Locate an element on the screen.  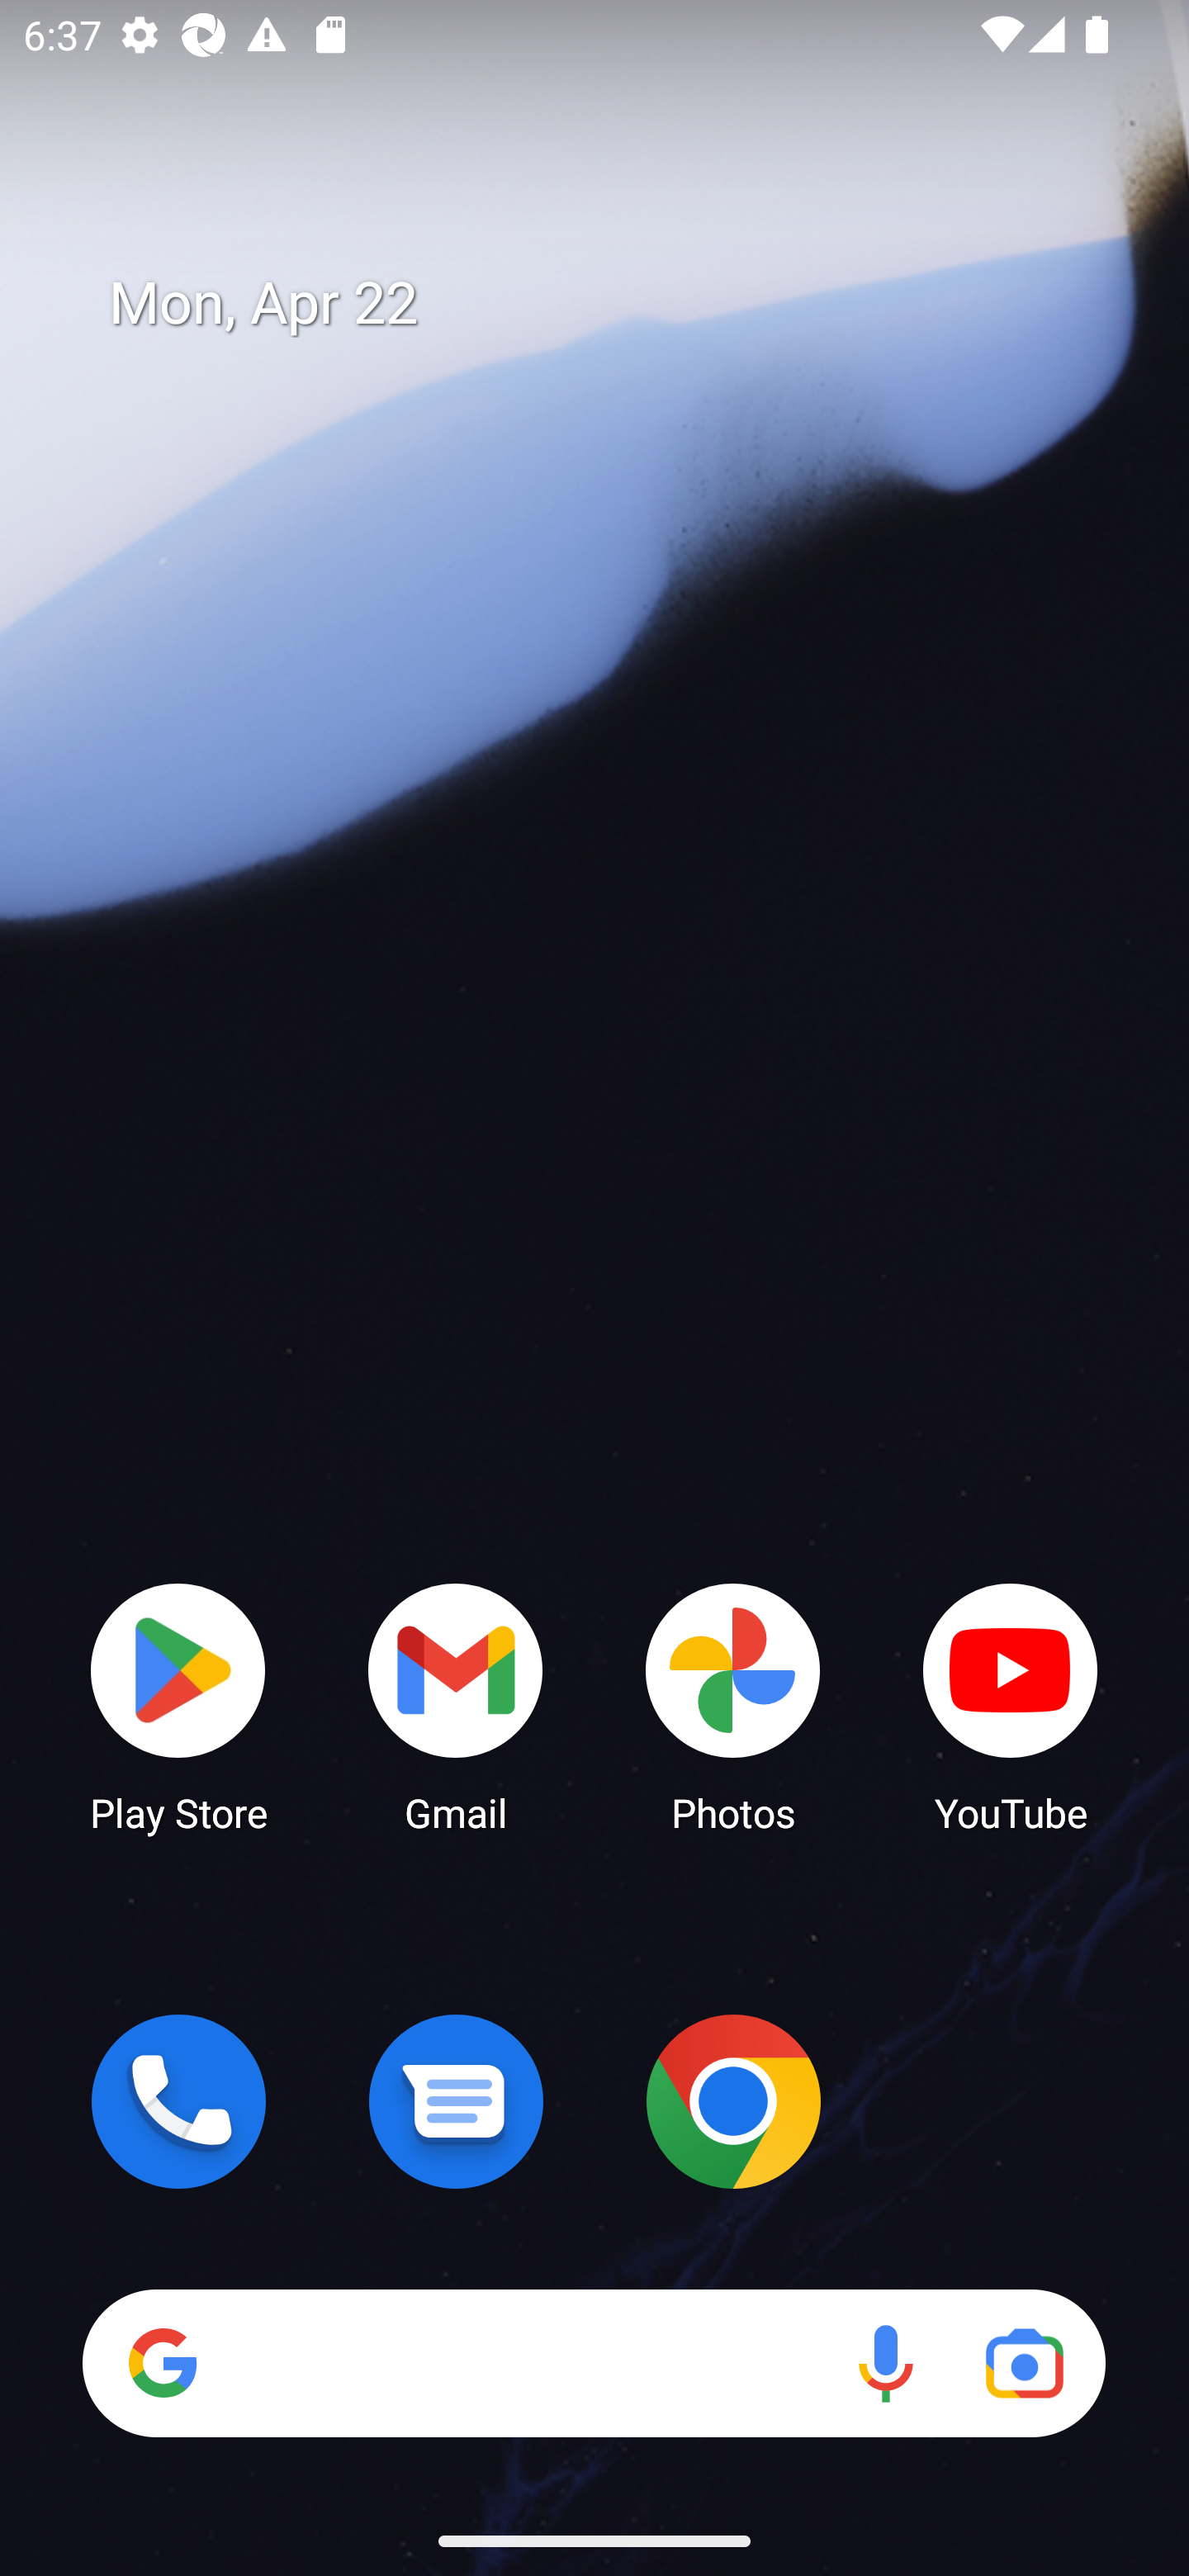
Chrome is located at coordinates (733, 2101).